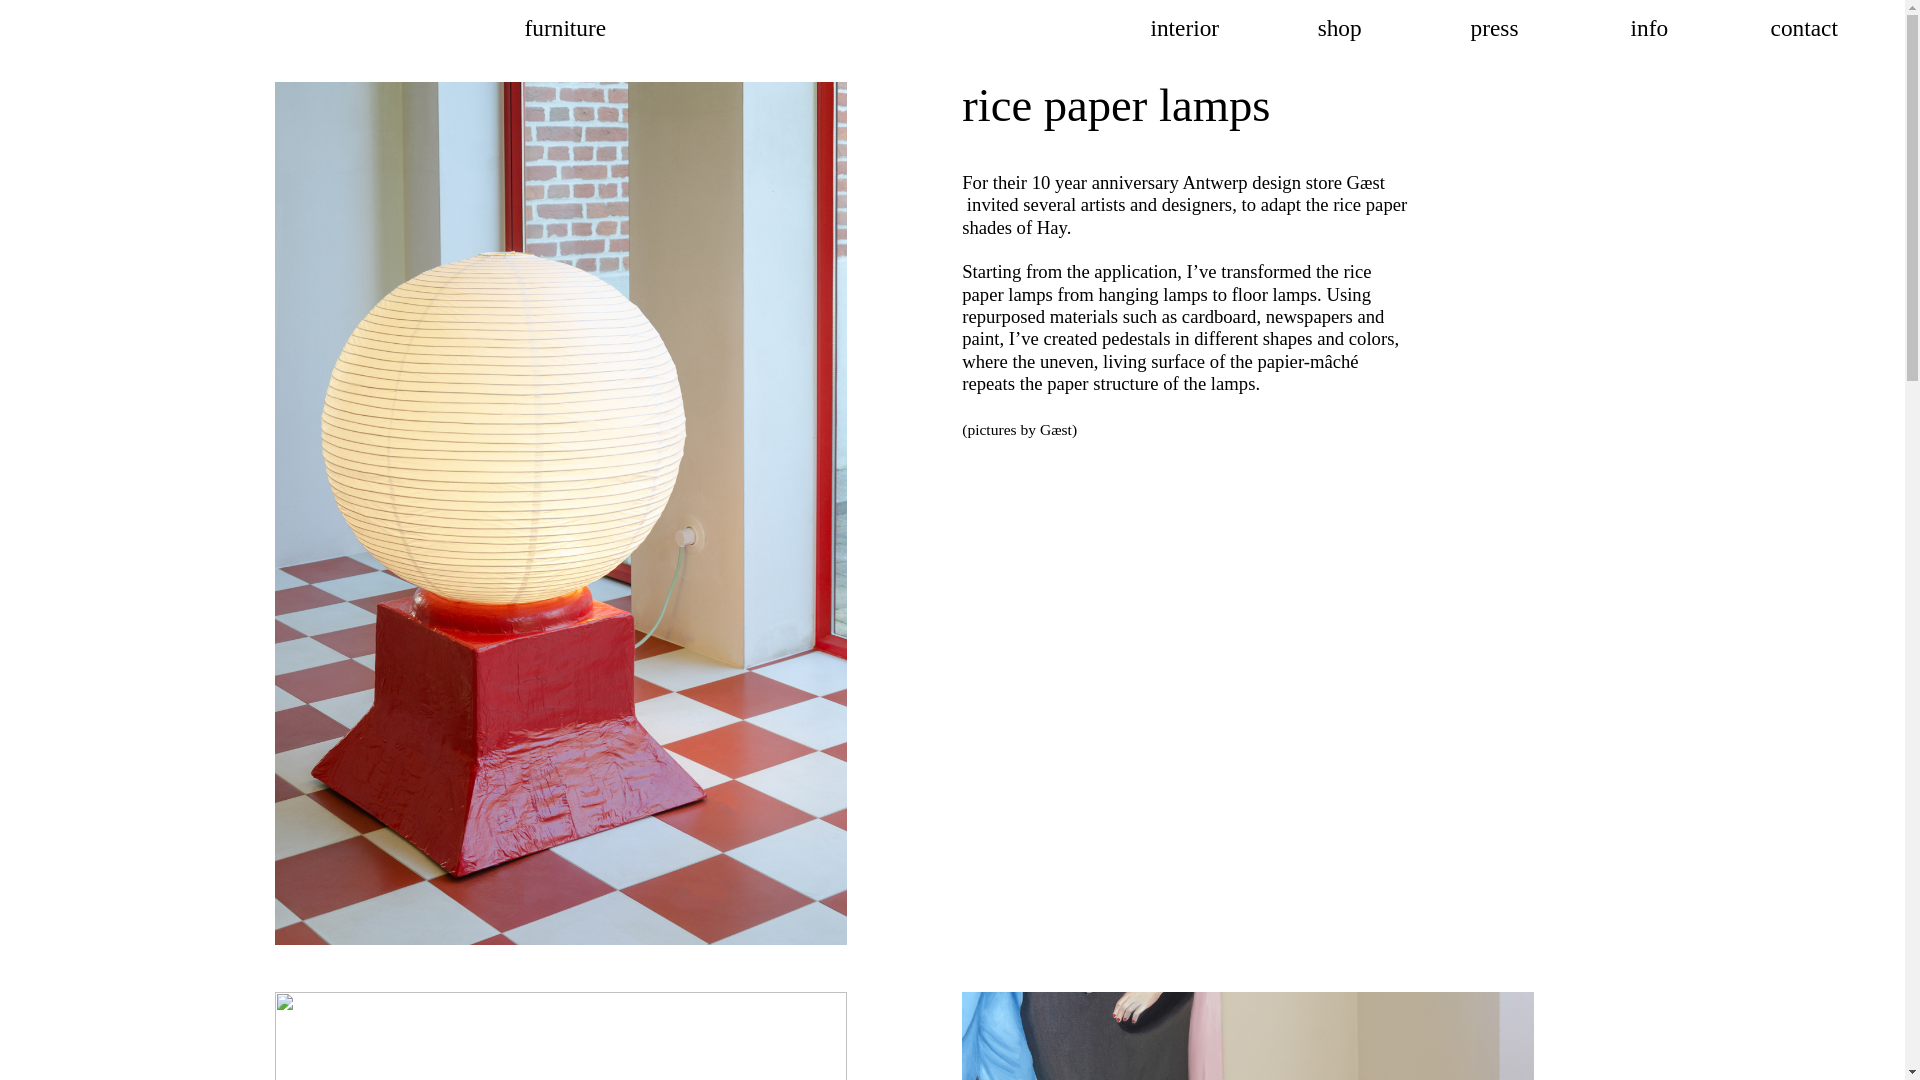 The height and width of the screenshot is (1080, 1920). I want to click on shop, so click(1339, 29).